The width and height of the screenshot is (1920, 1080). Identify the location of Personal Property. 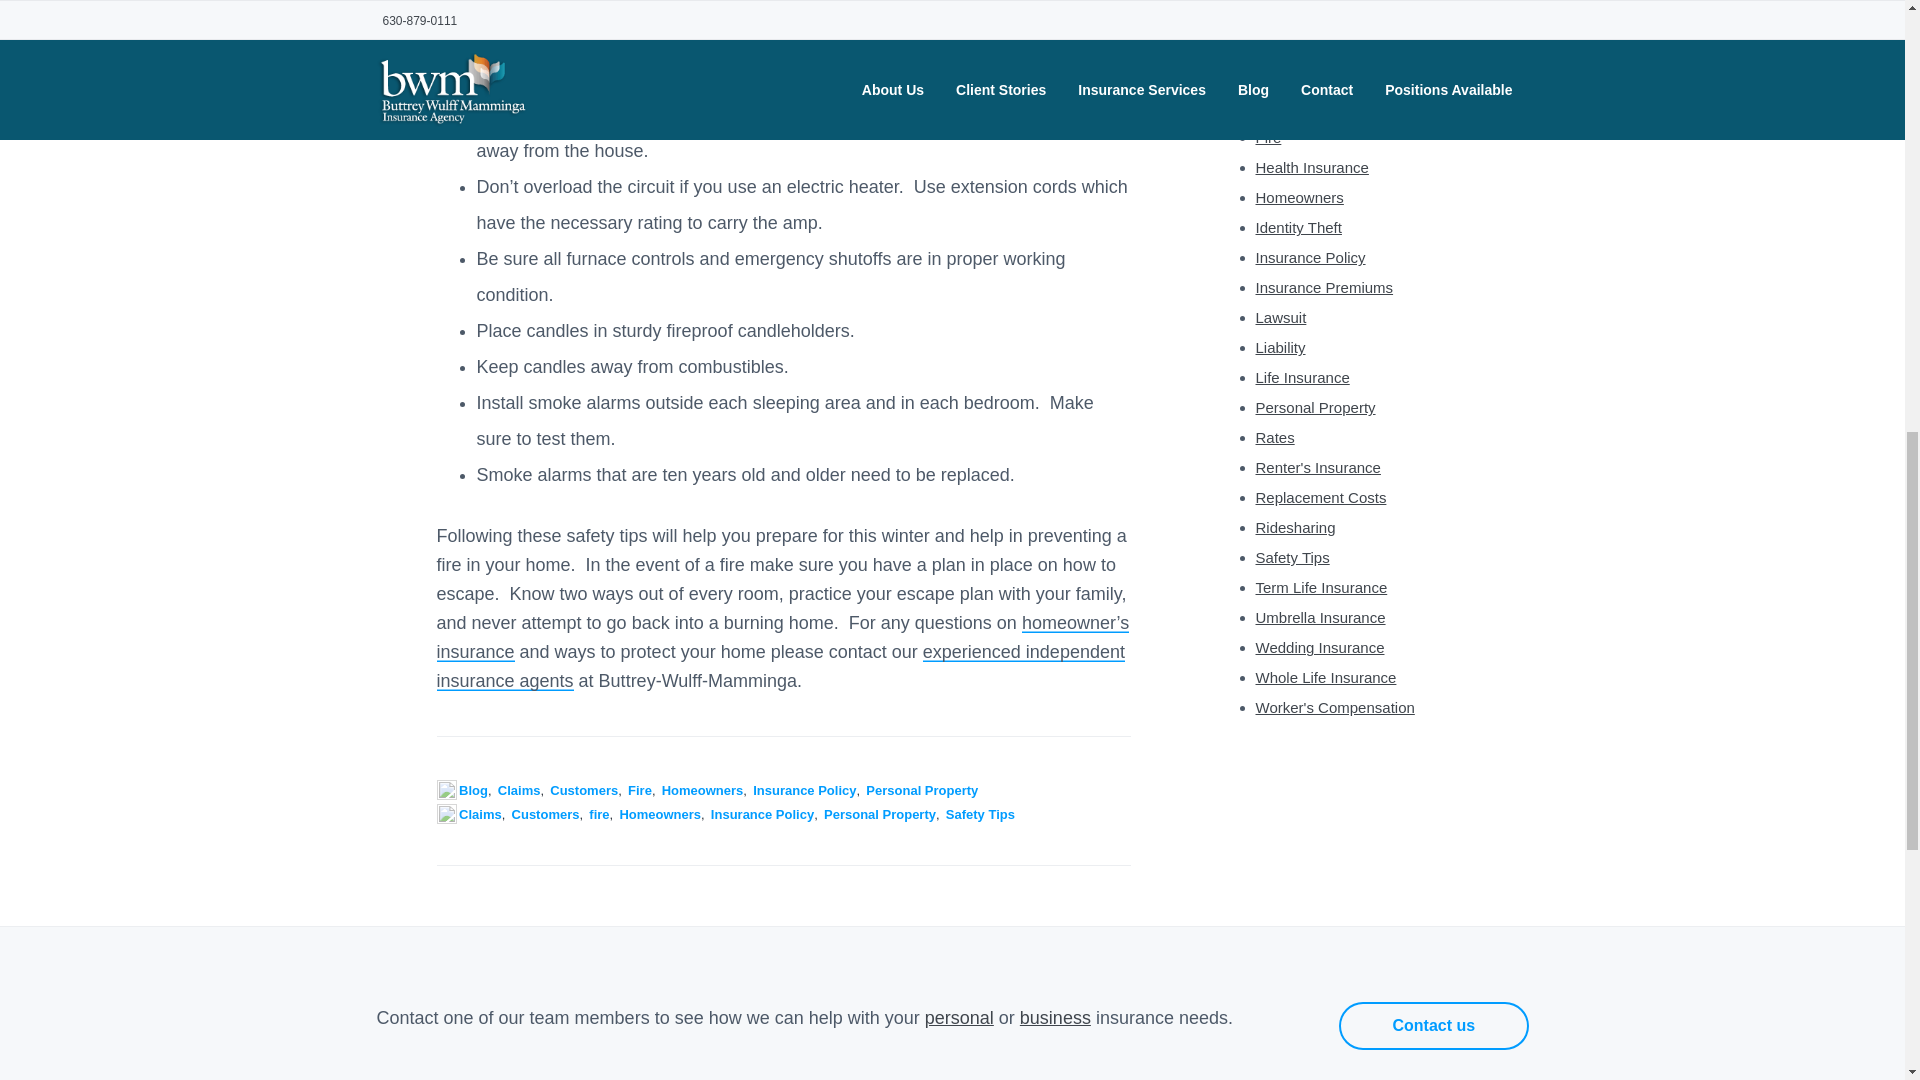
(921, 790).